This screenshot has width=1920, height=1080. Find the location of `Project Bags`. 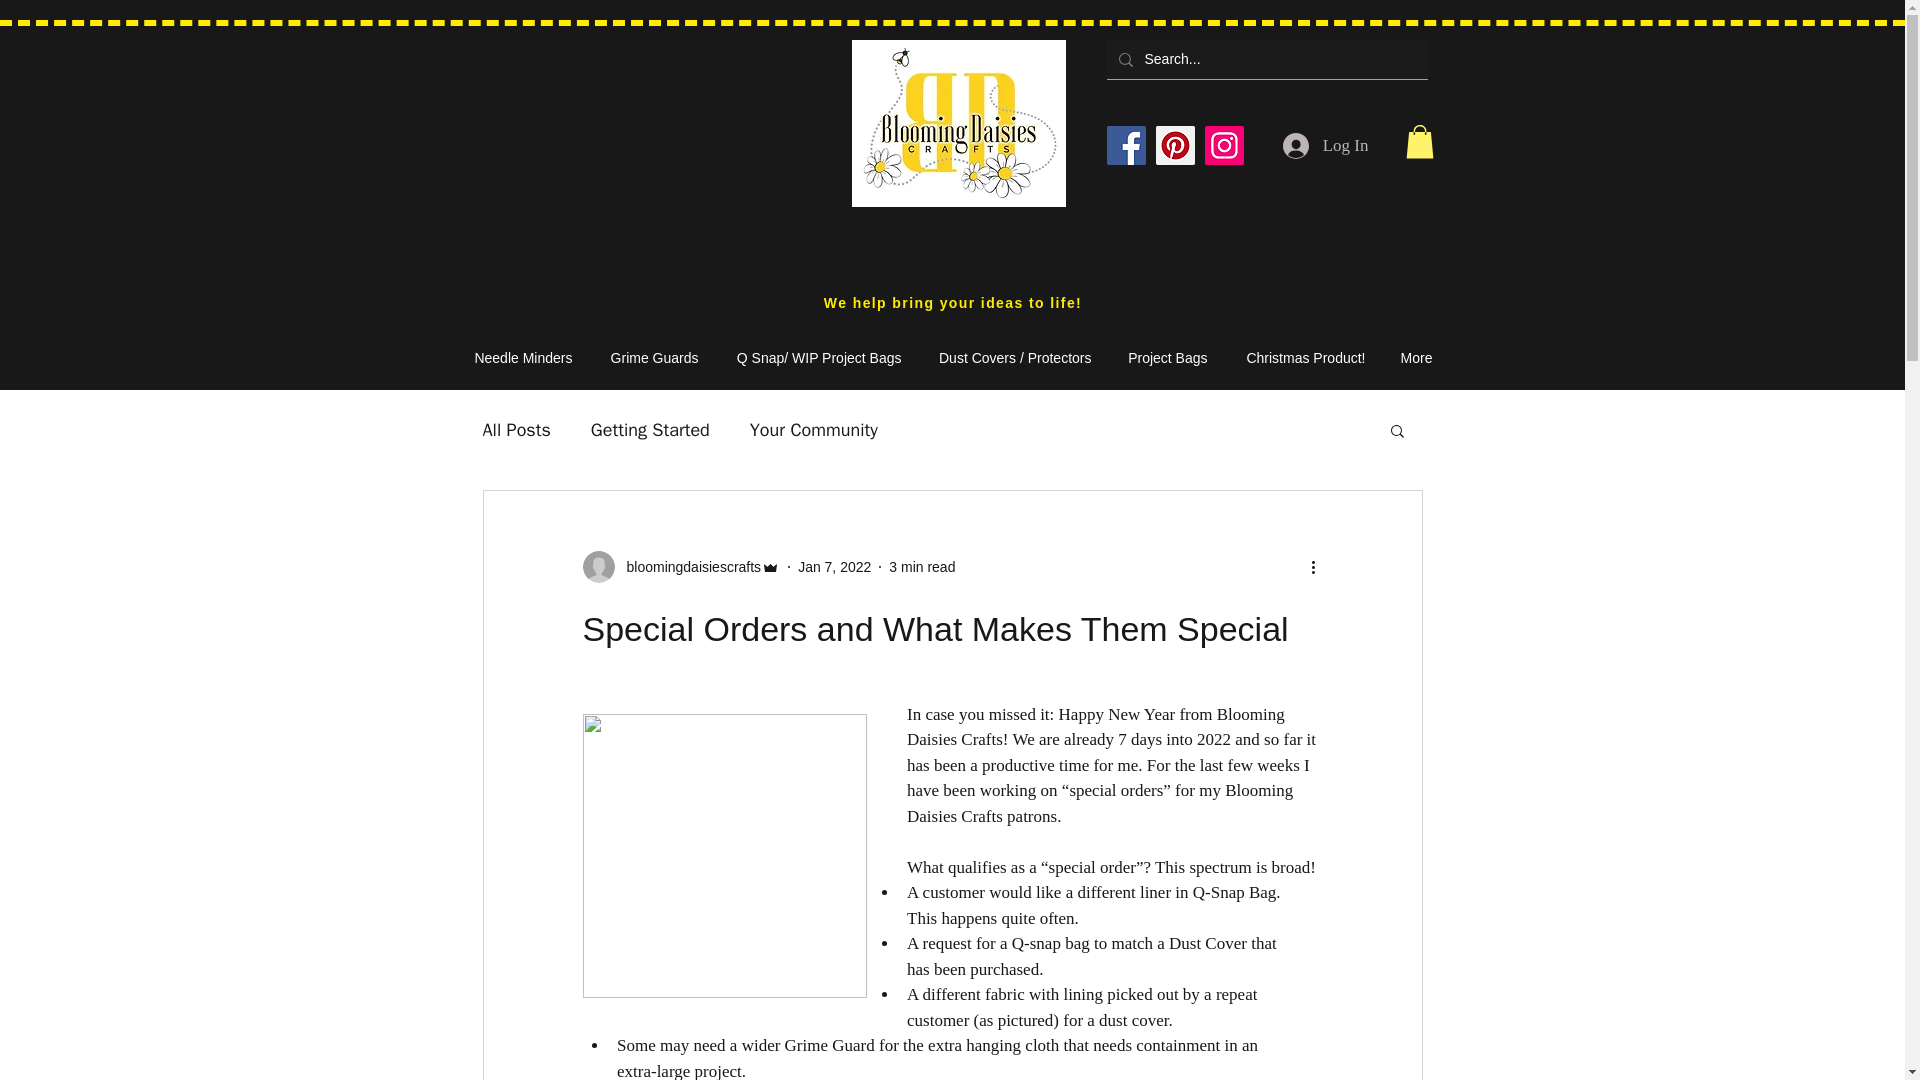

Project Bags is located at coordinates (1160, 358).